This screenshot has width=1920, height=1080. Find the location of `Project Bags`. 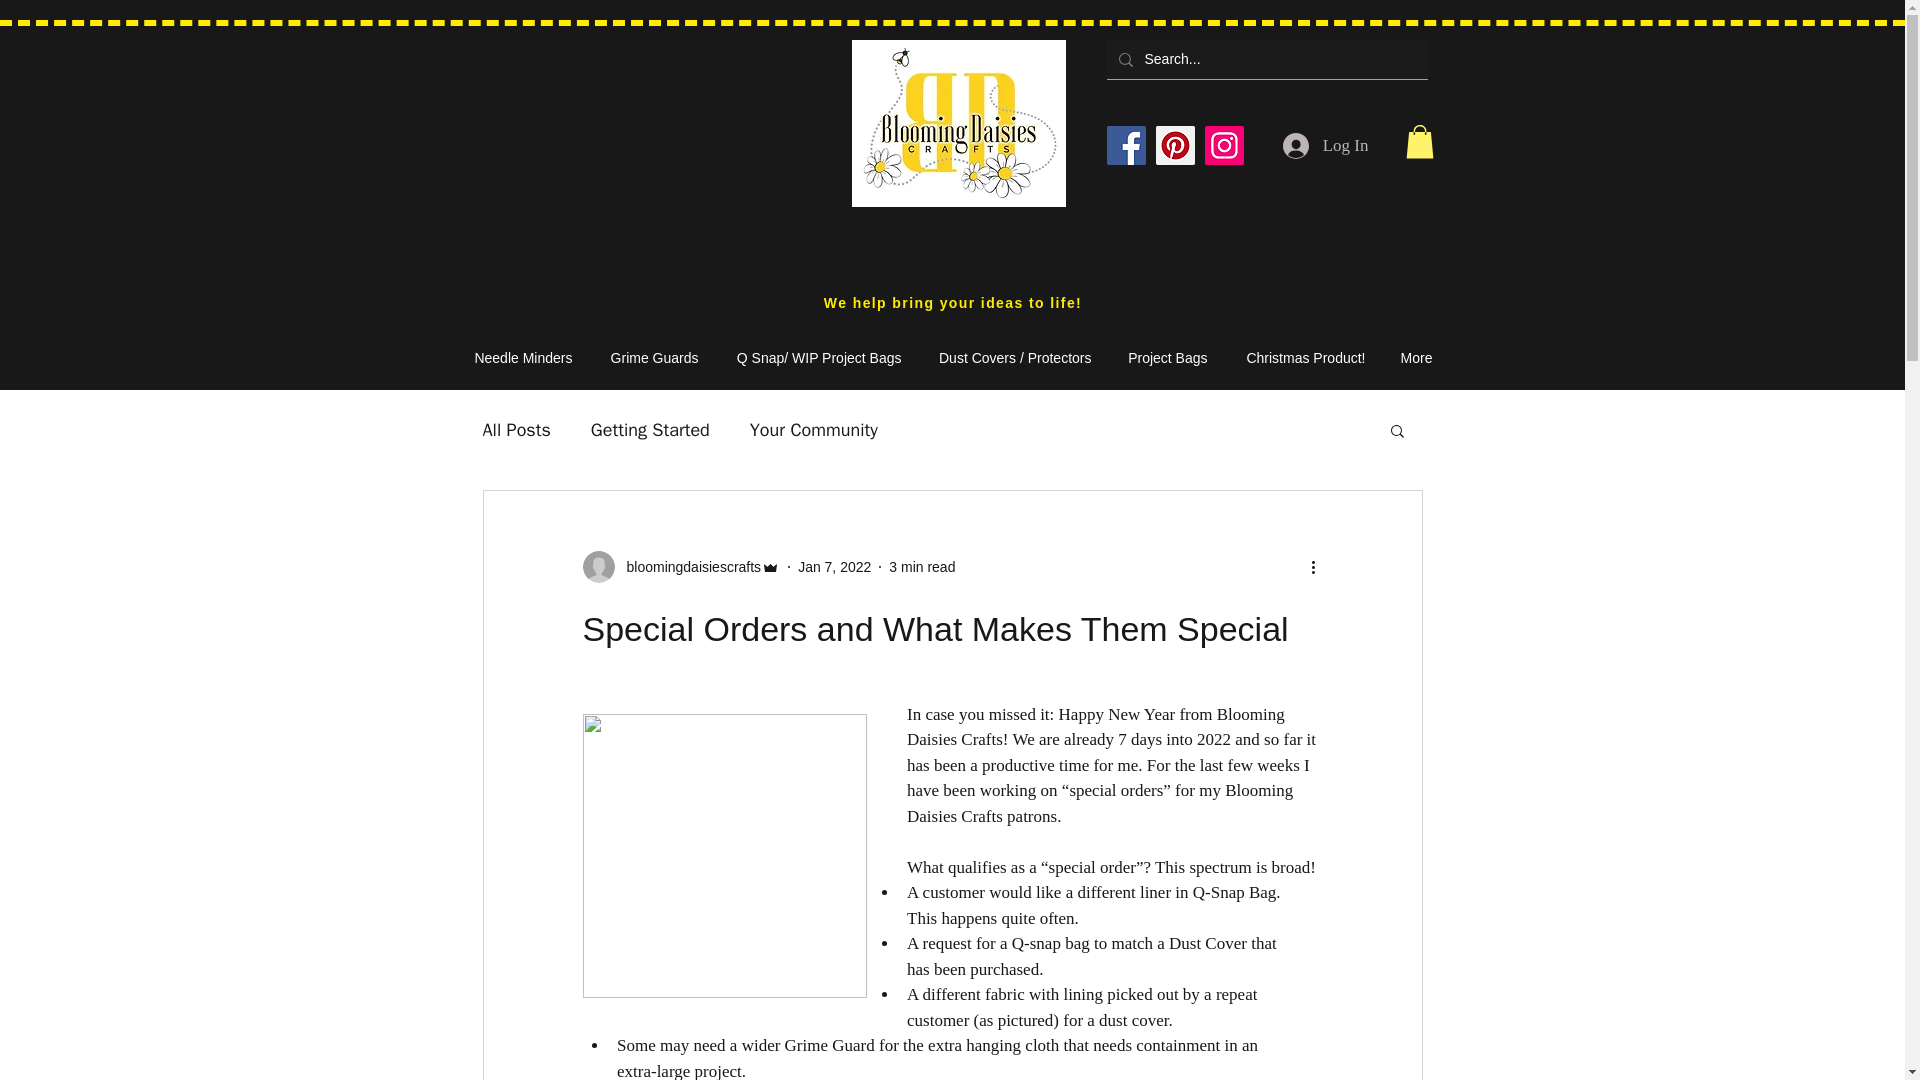

Project Bags is located at coordinates (1160, 358).